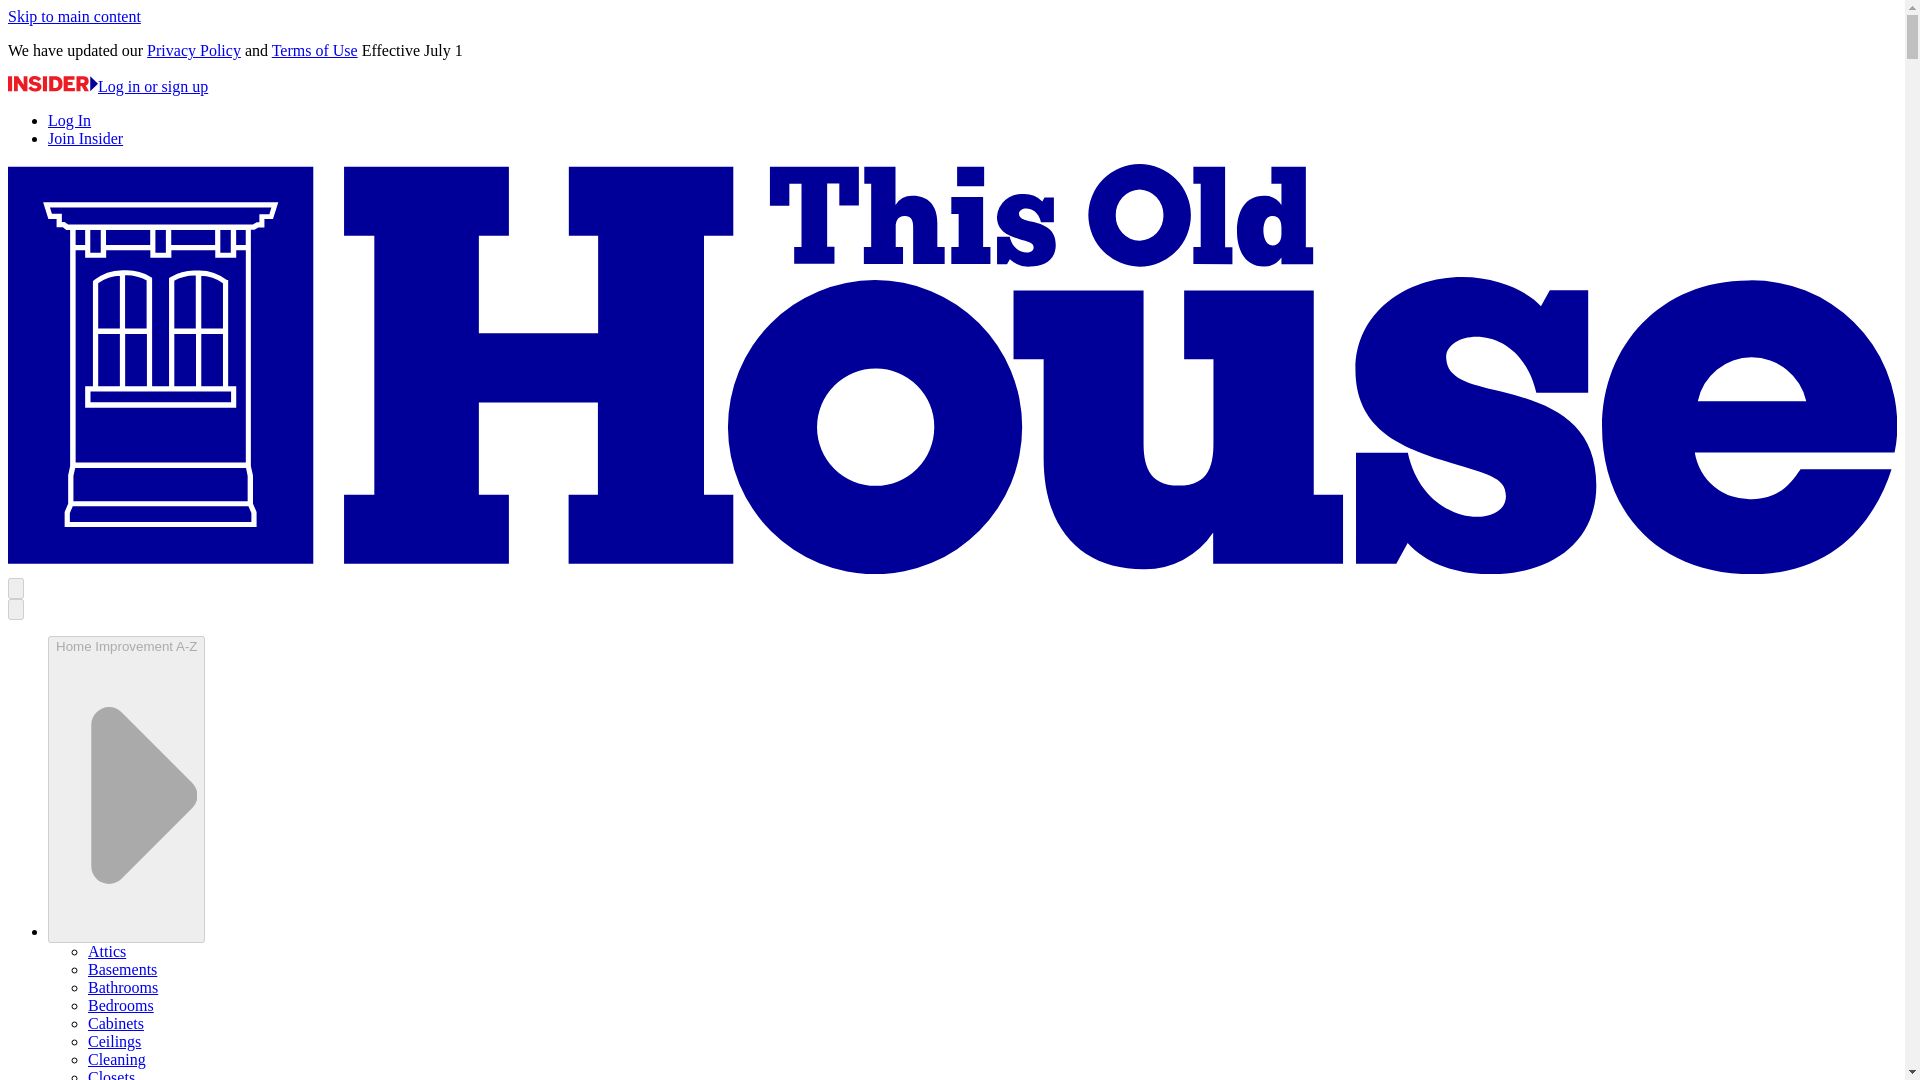 This screenshot has height=1080, width=1920. Describe the element at coordinates (107, 951) in the screenshot. I see `Attics` at that location.